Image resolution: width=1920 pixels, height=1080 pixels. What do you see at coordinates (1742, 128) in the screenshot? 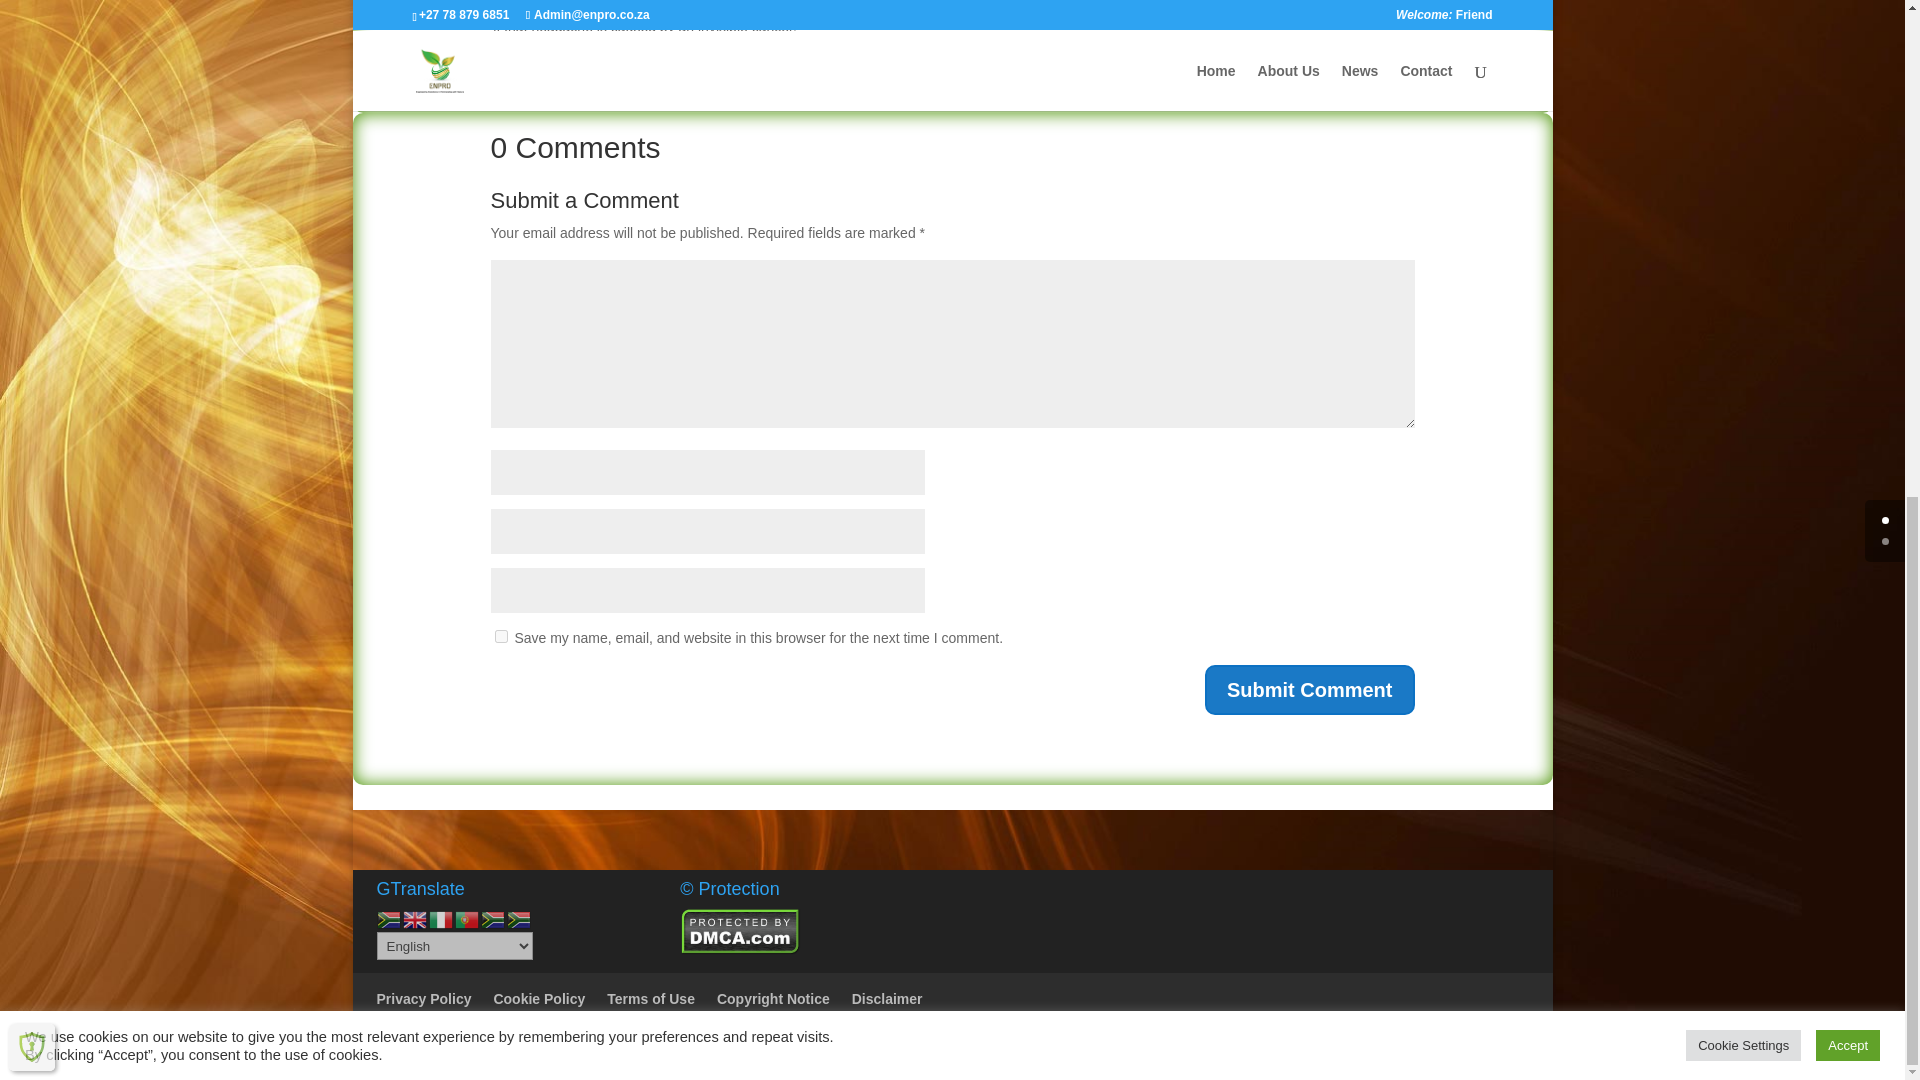
I see `Cookie Settings` at bounding box center [1742, 128].